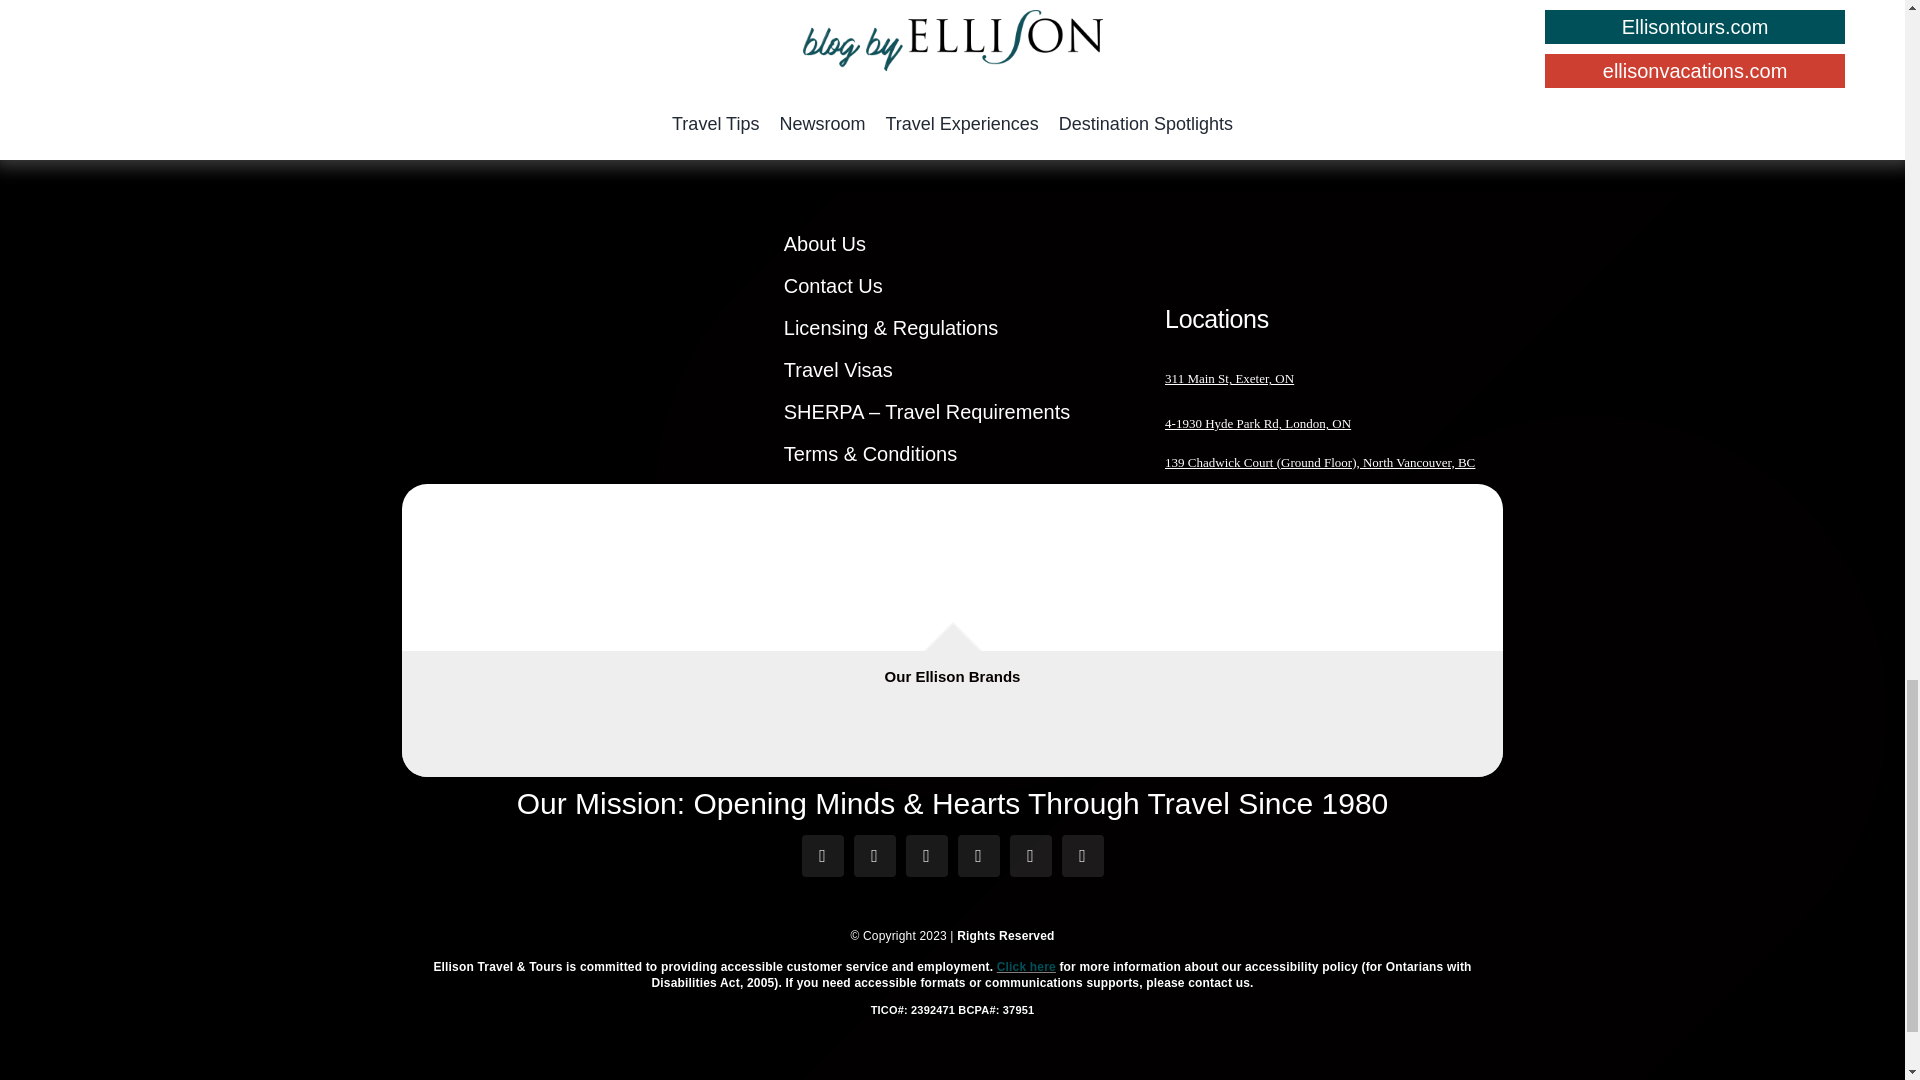 The image size is (1920, 1080). I want to click on About Us, so click(952, 244).